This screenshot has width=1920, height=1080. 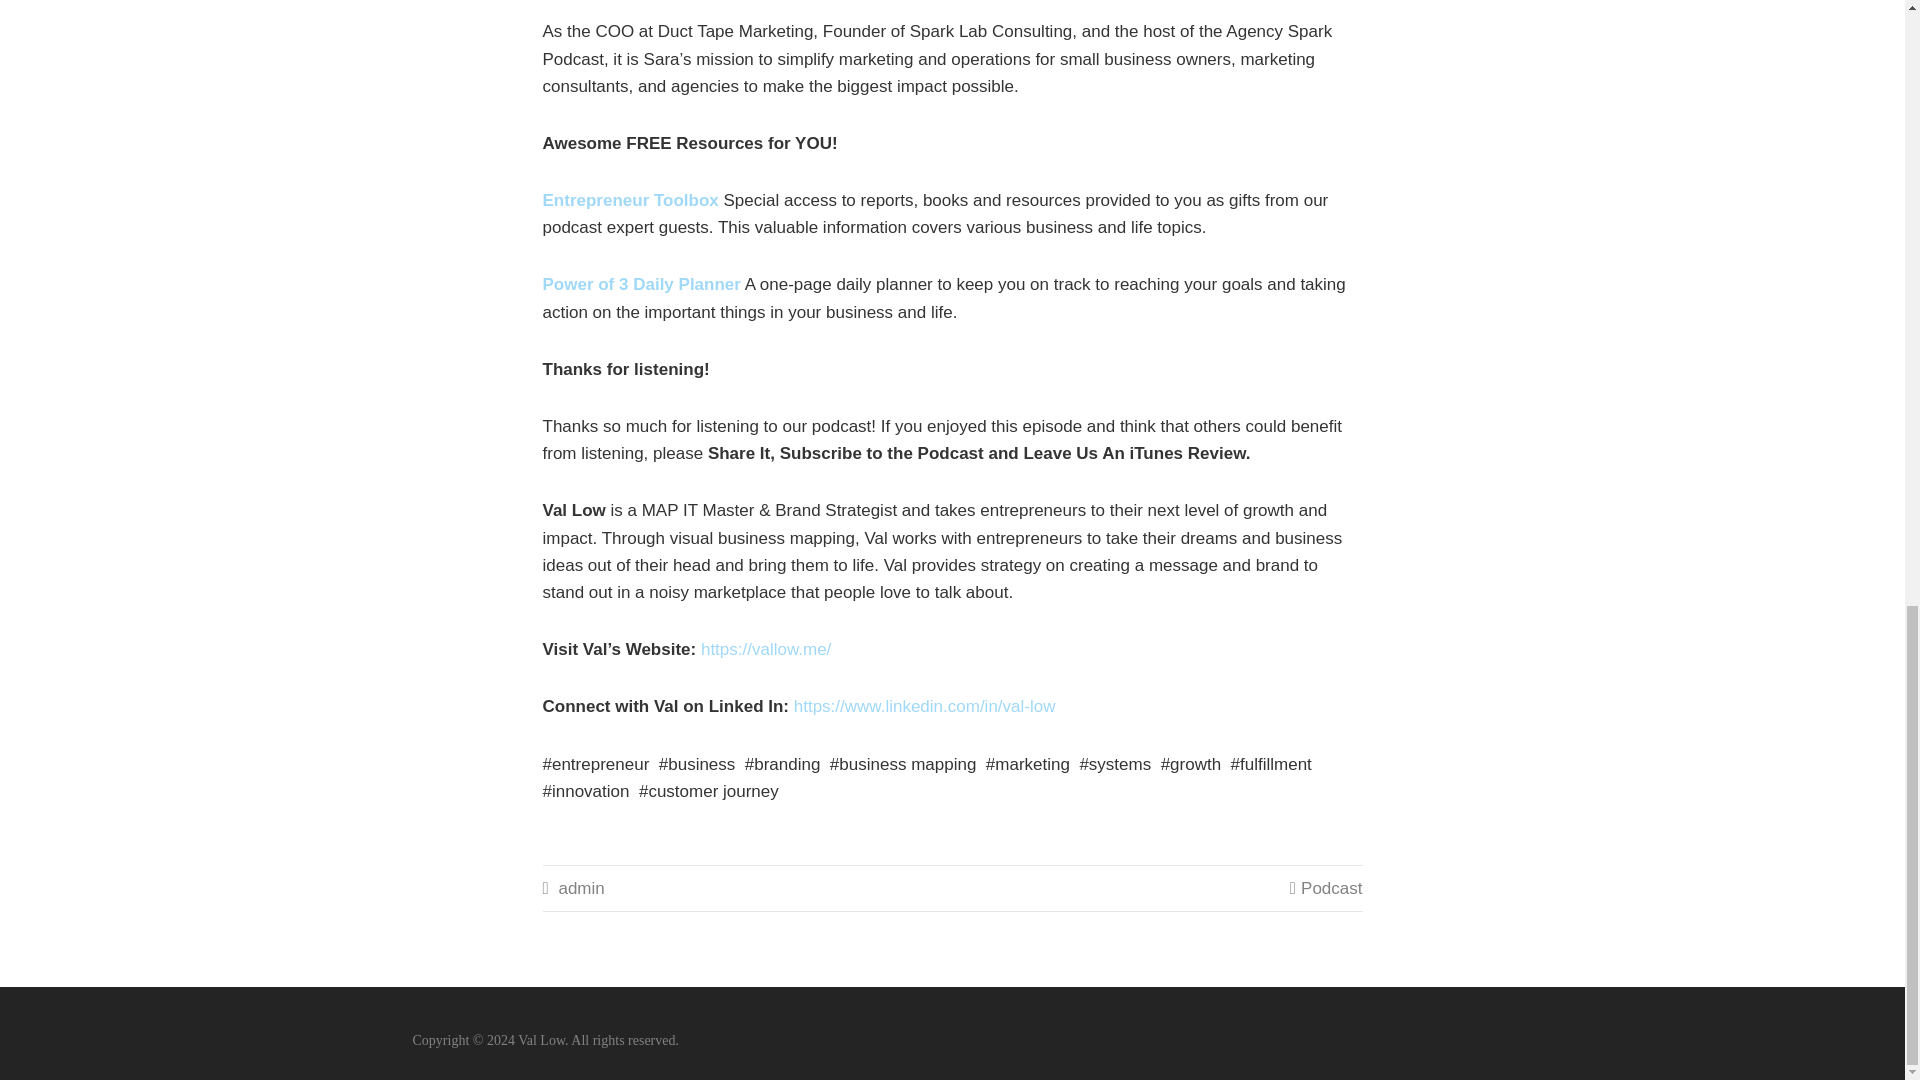 What do you see at coordinates (630, 200) in the screenshot?
I see `Entrepreneur Toolbox` at bounding box center [630, 200].